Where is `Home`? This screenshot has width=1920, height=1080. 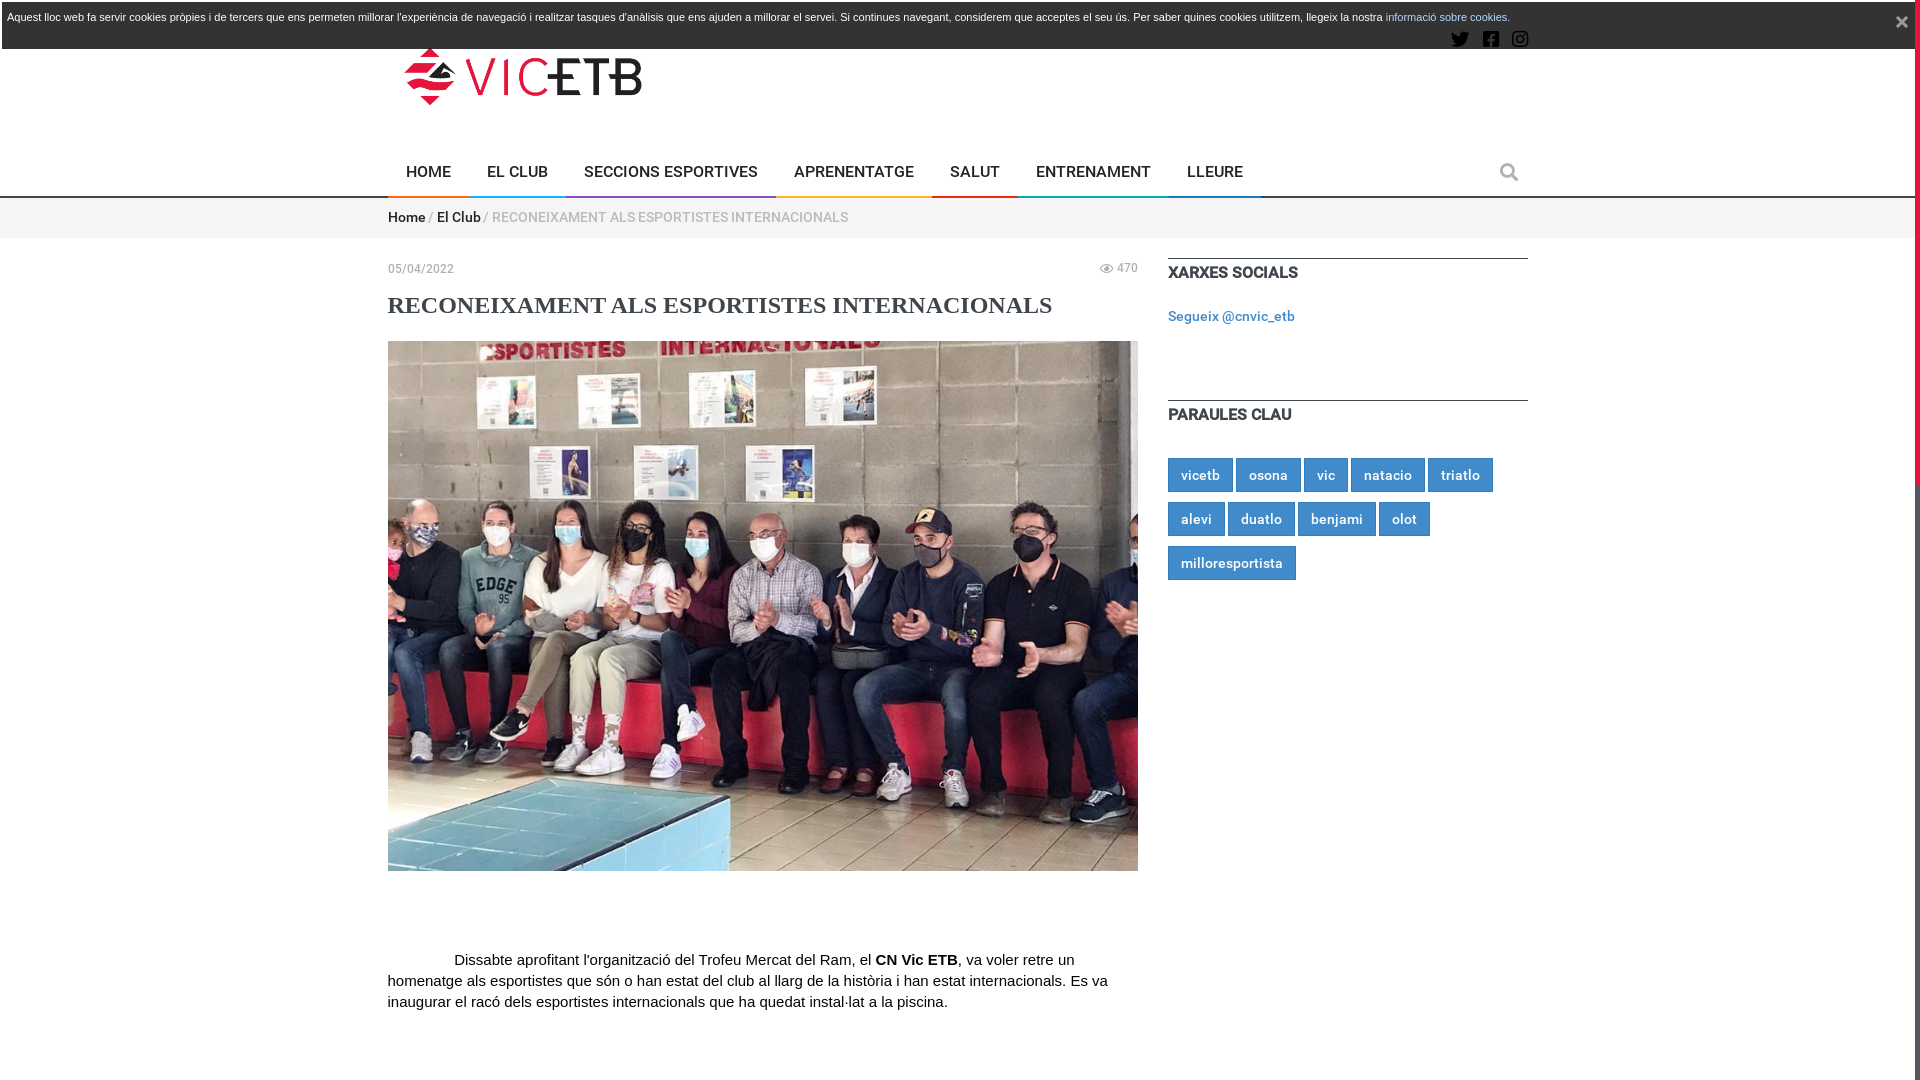 Home is located at coordinates (408, 217).